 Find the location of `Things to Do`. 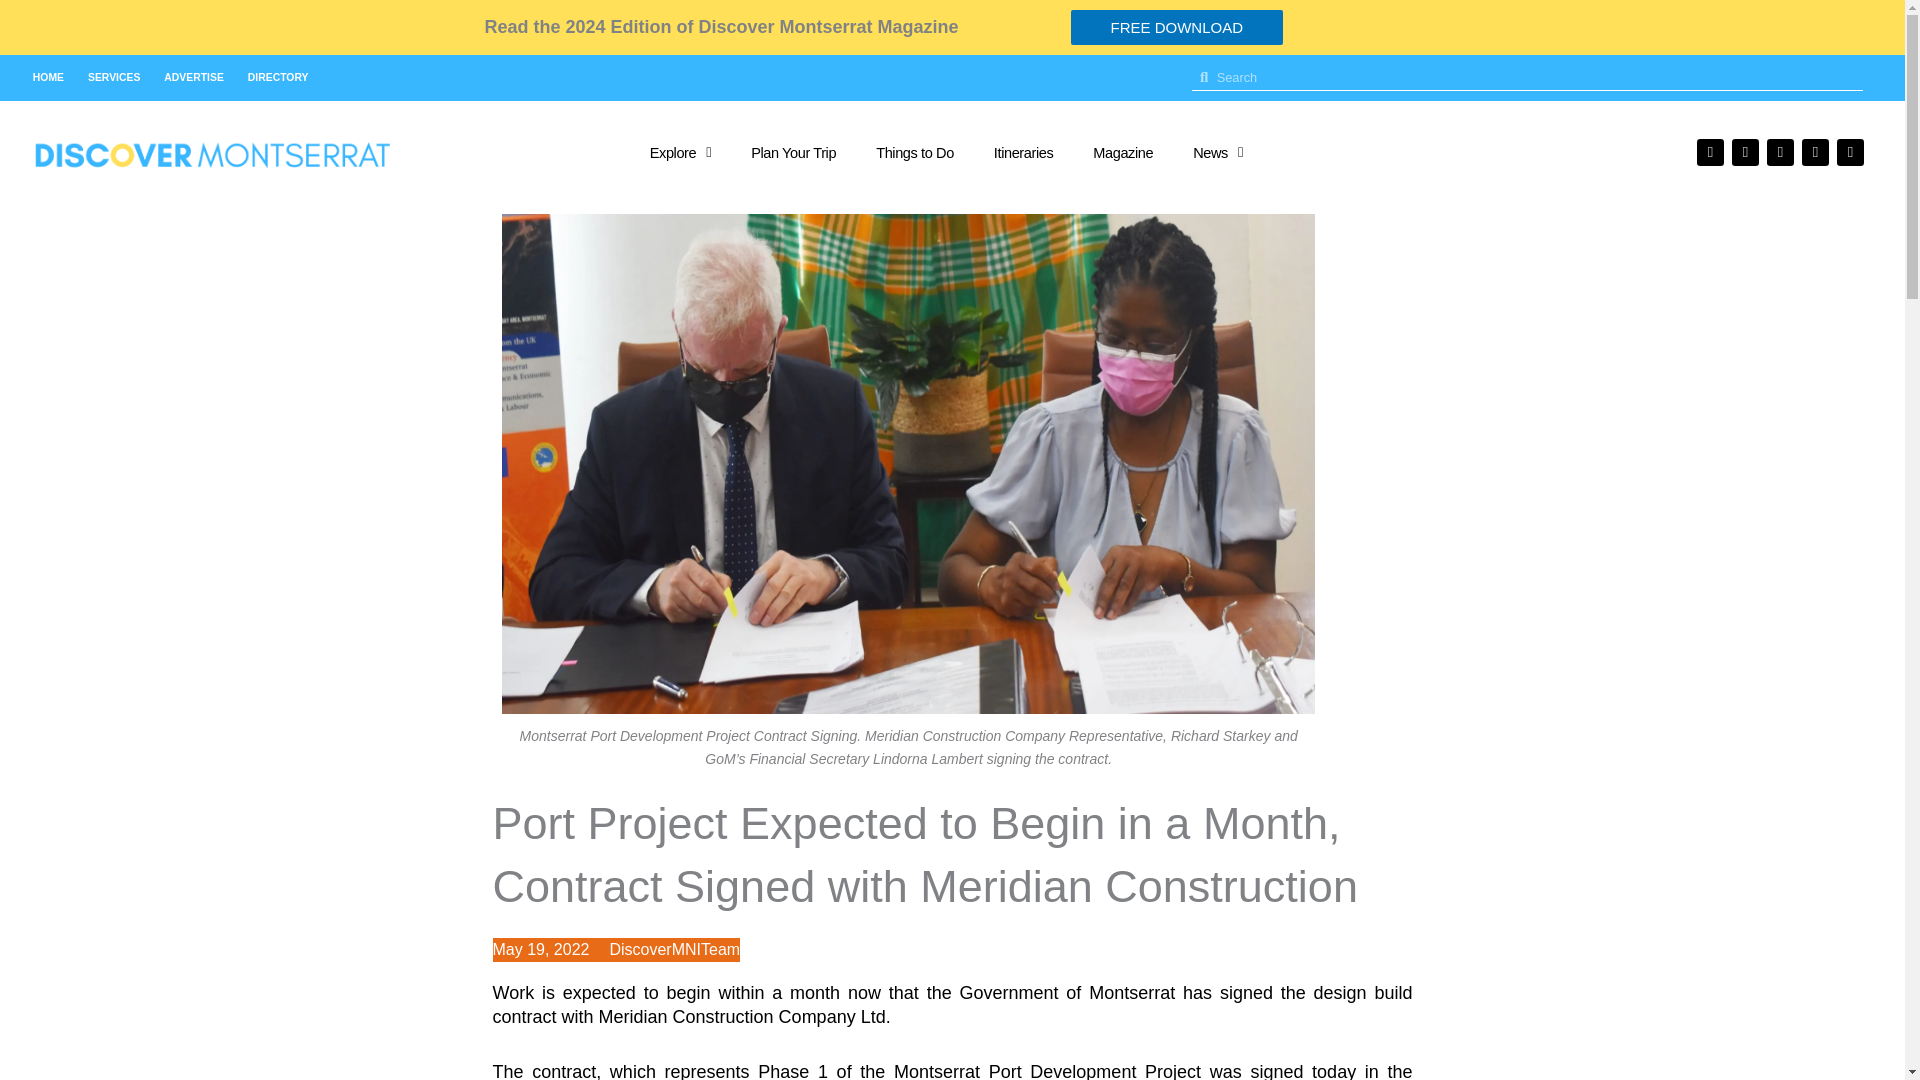

Things to Do is located at coordinates (914, 152).